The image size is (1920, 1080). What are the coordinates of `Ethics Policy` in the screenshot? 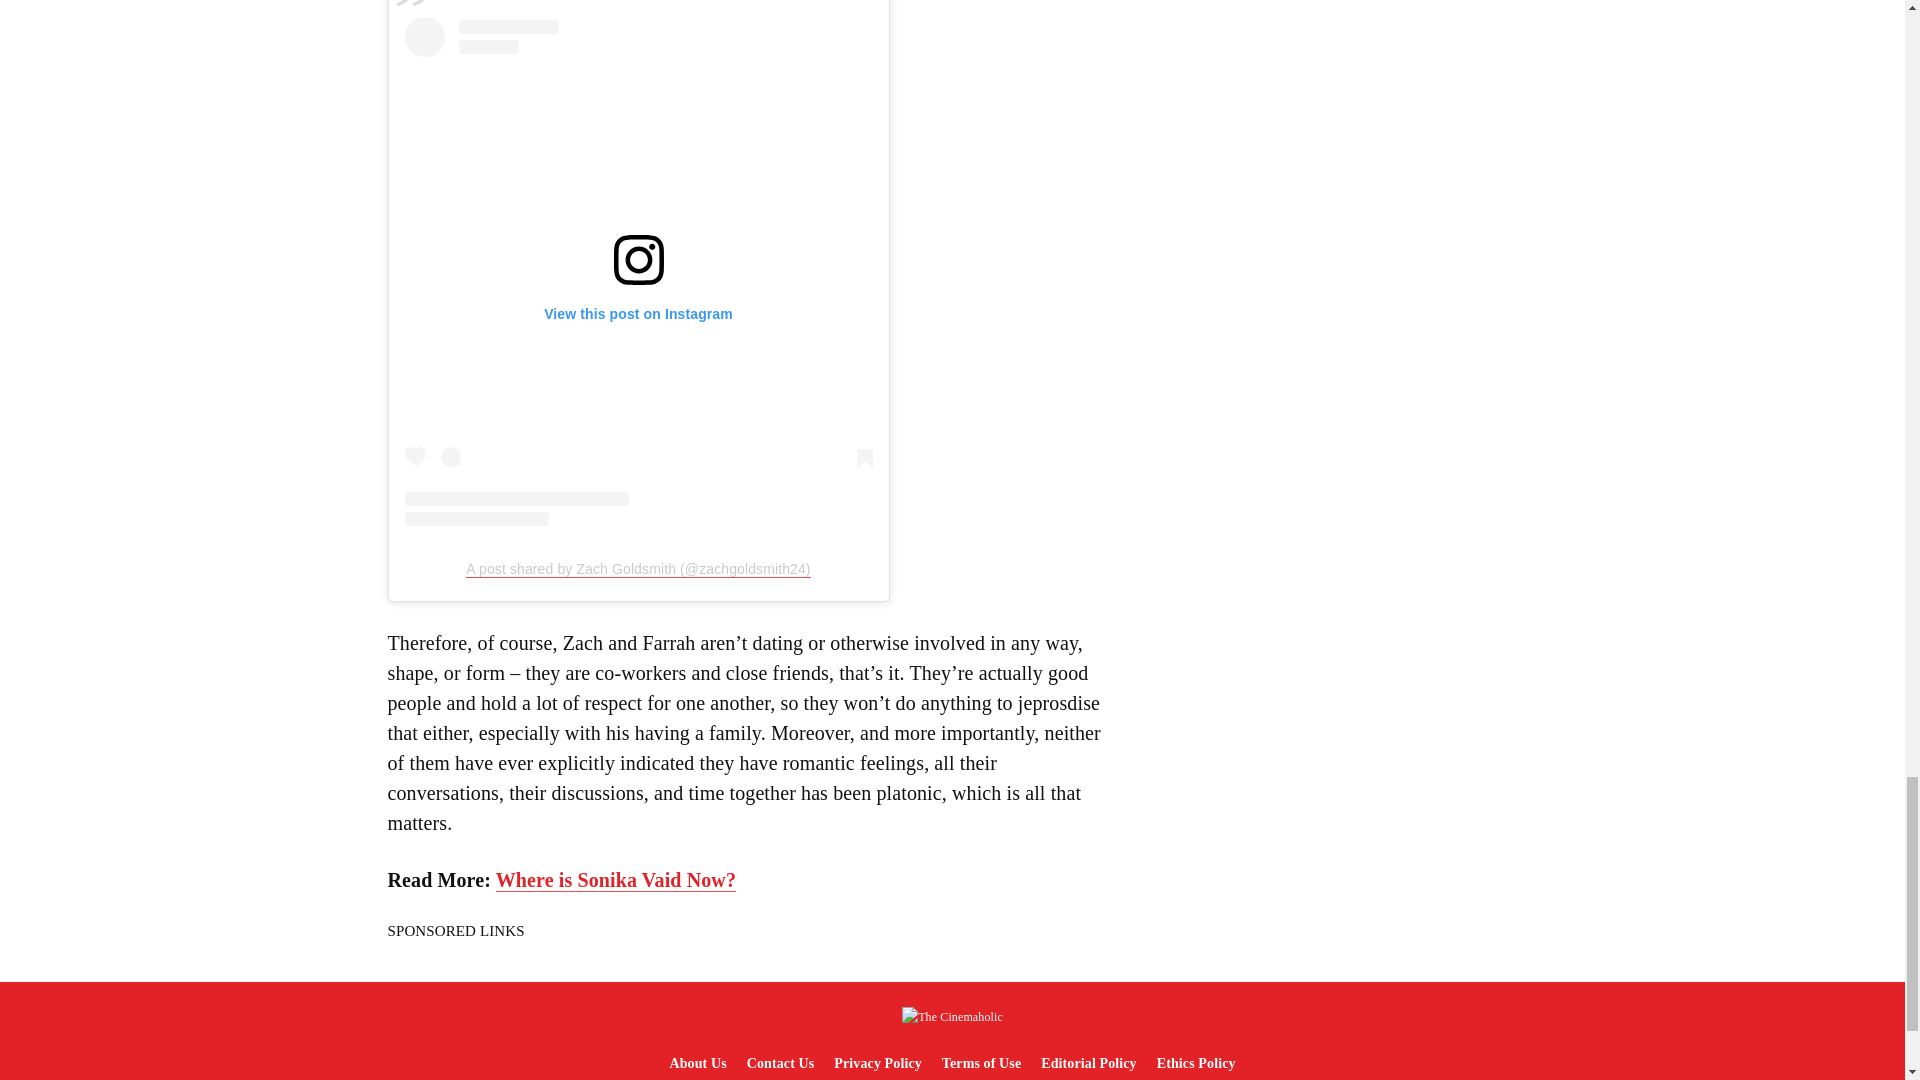 It's located at (1196, 1064).